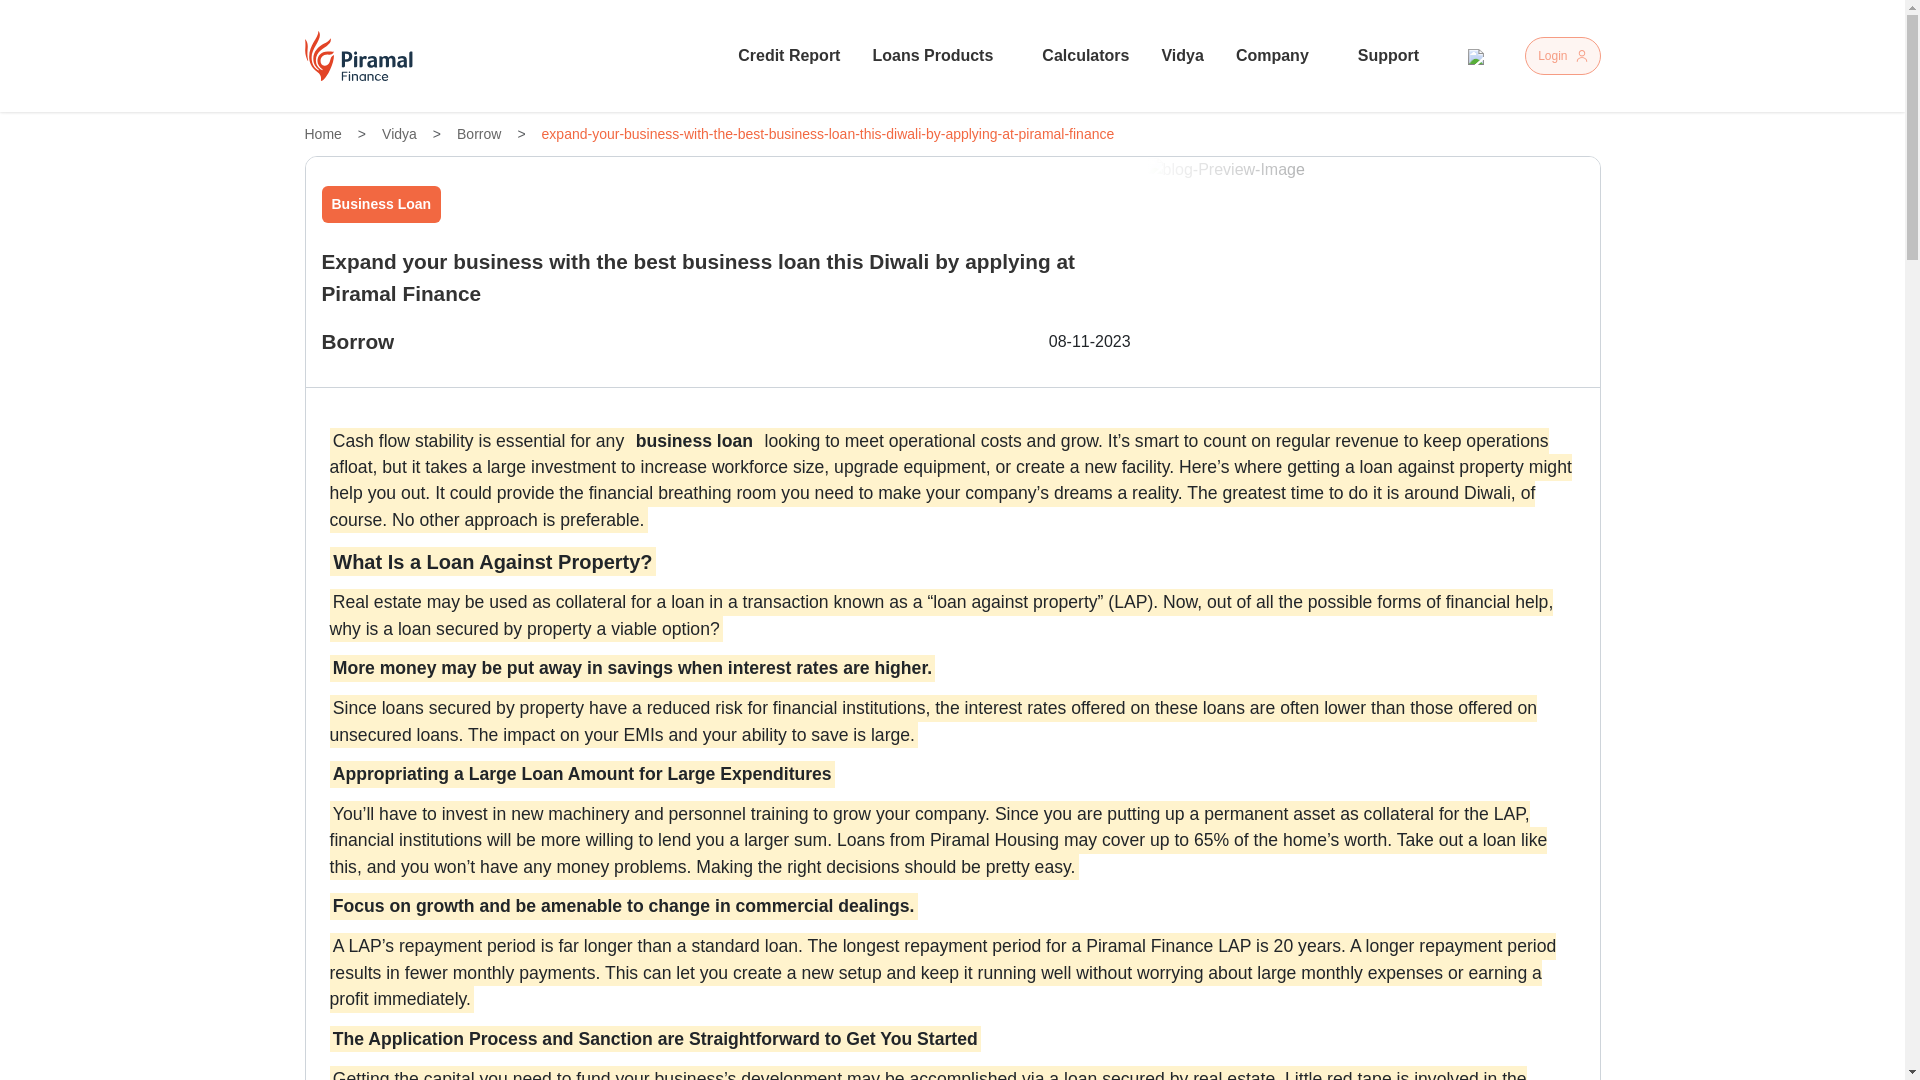 The height and width of the screenshot is (1080, 1920). What do you see at coordinates (1182, 55) in the screenshot?
I see `Vidya` at bounding box center [1182, 55].